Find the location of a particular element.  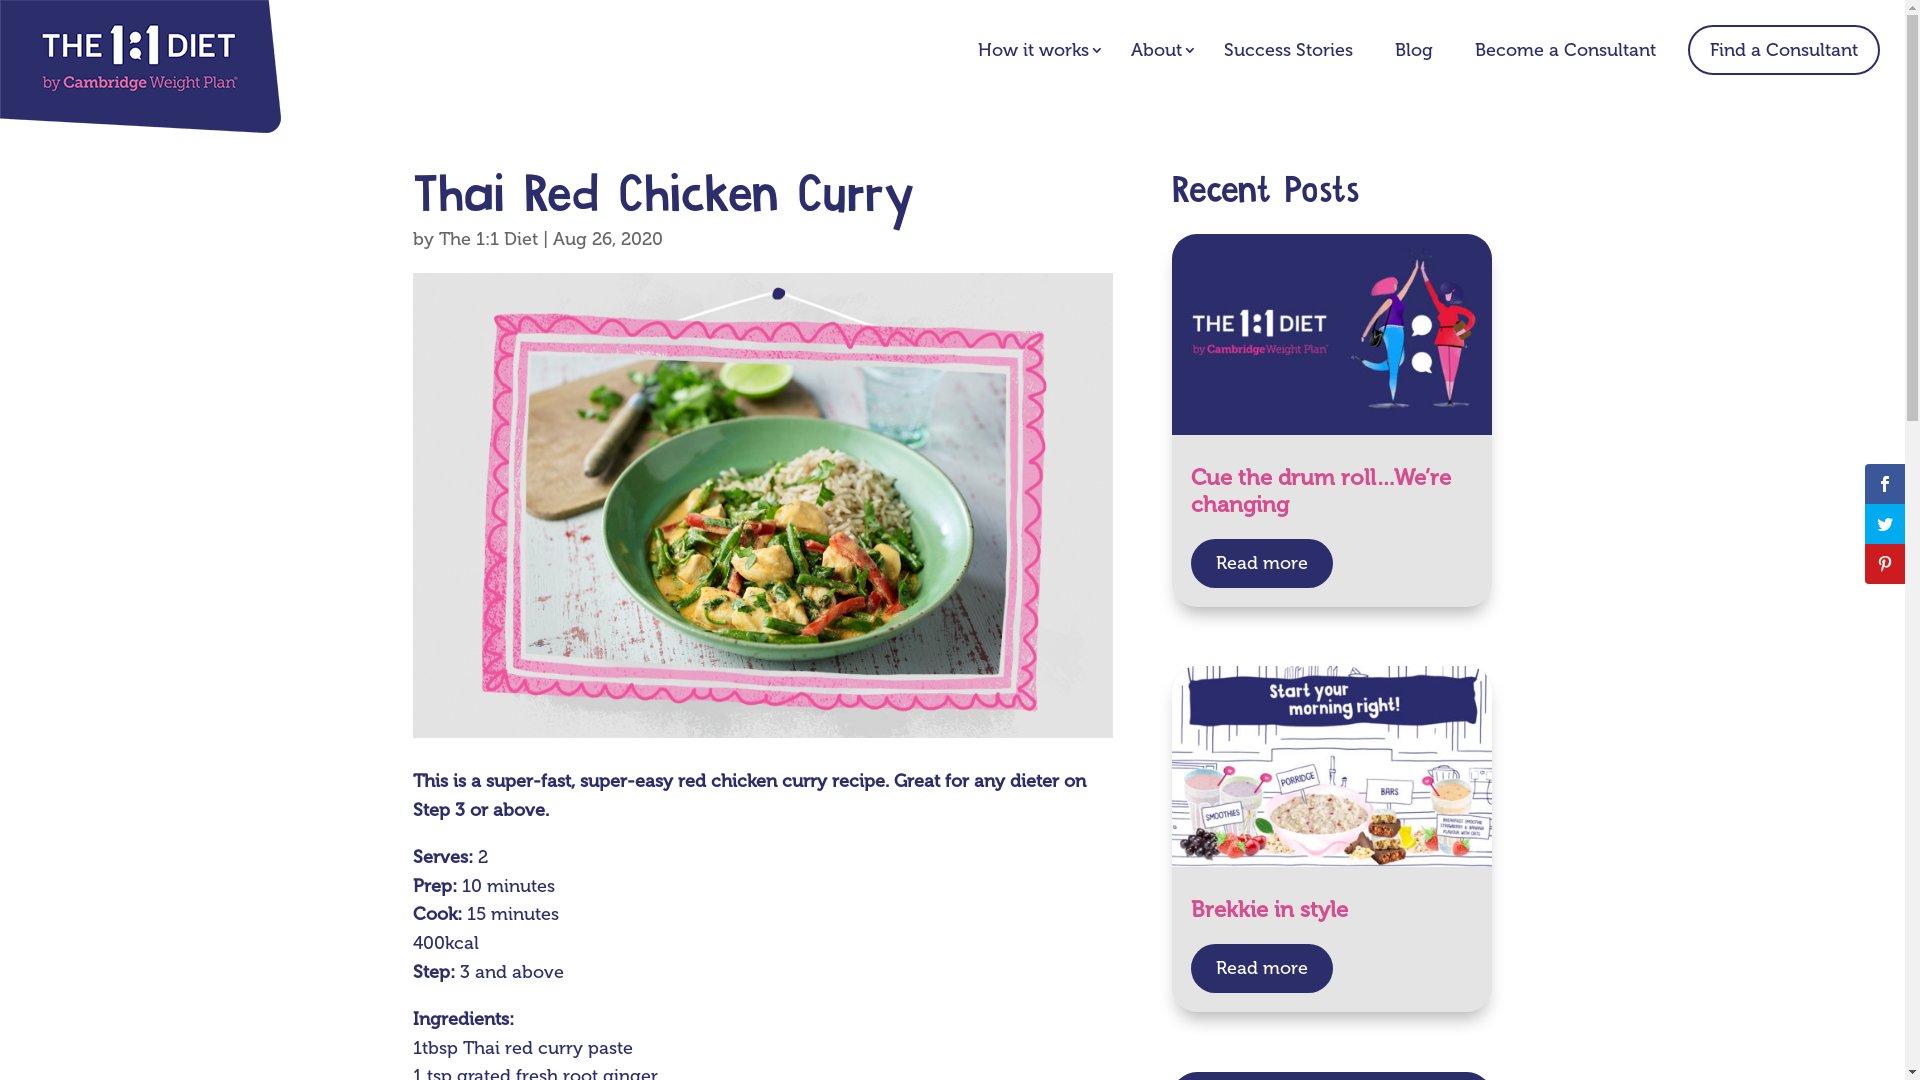

Become a Consultant is located at coordinates (1566, 50).